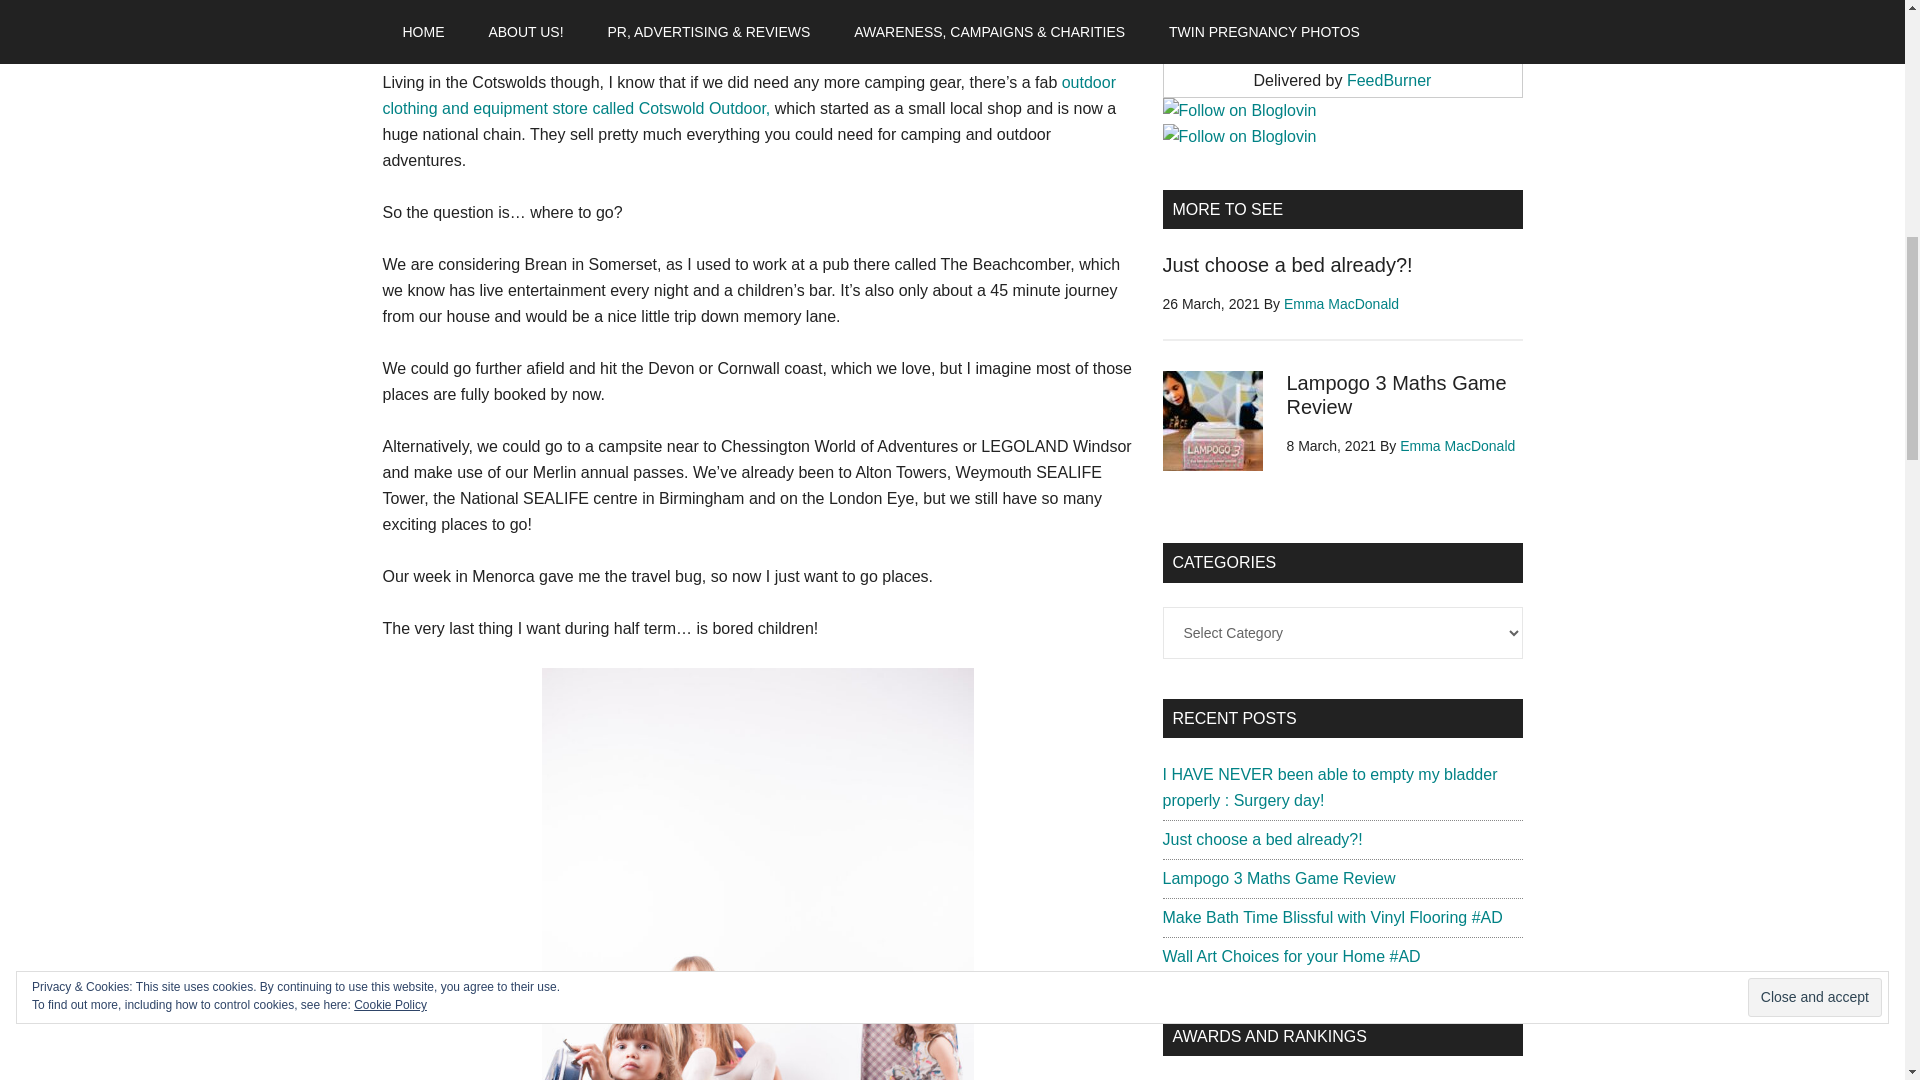  Describe the element at coordinates (1342, 22) in the screenshot. I see `Subscribe` at that location.